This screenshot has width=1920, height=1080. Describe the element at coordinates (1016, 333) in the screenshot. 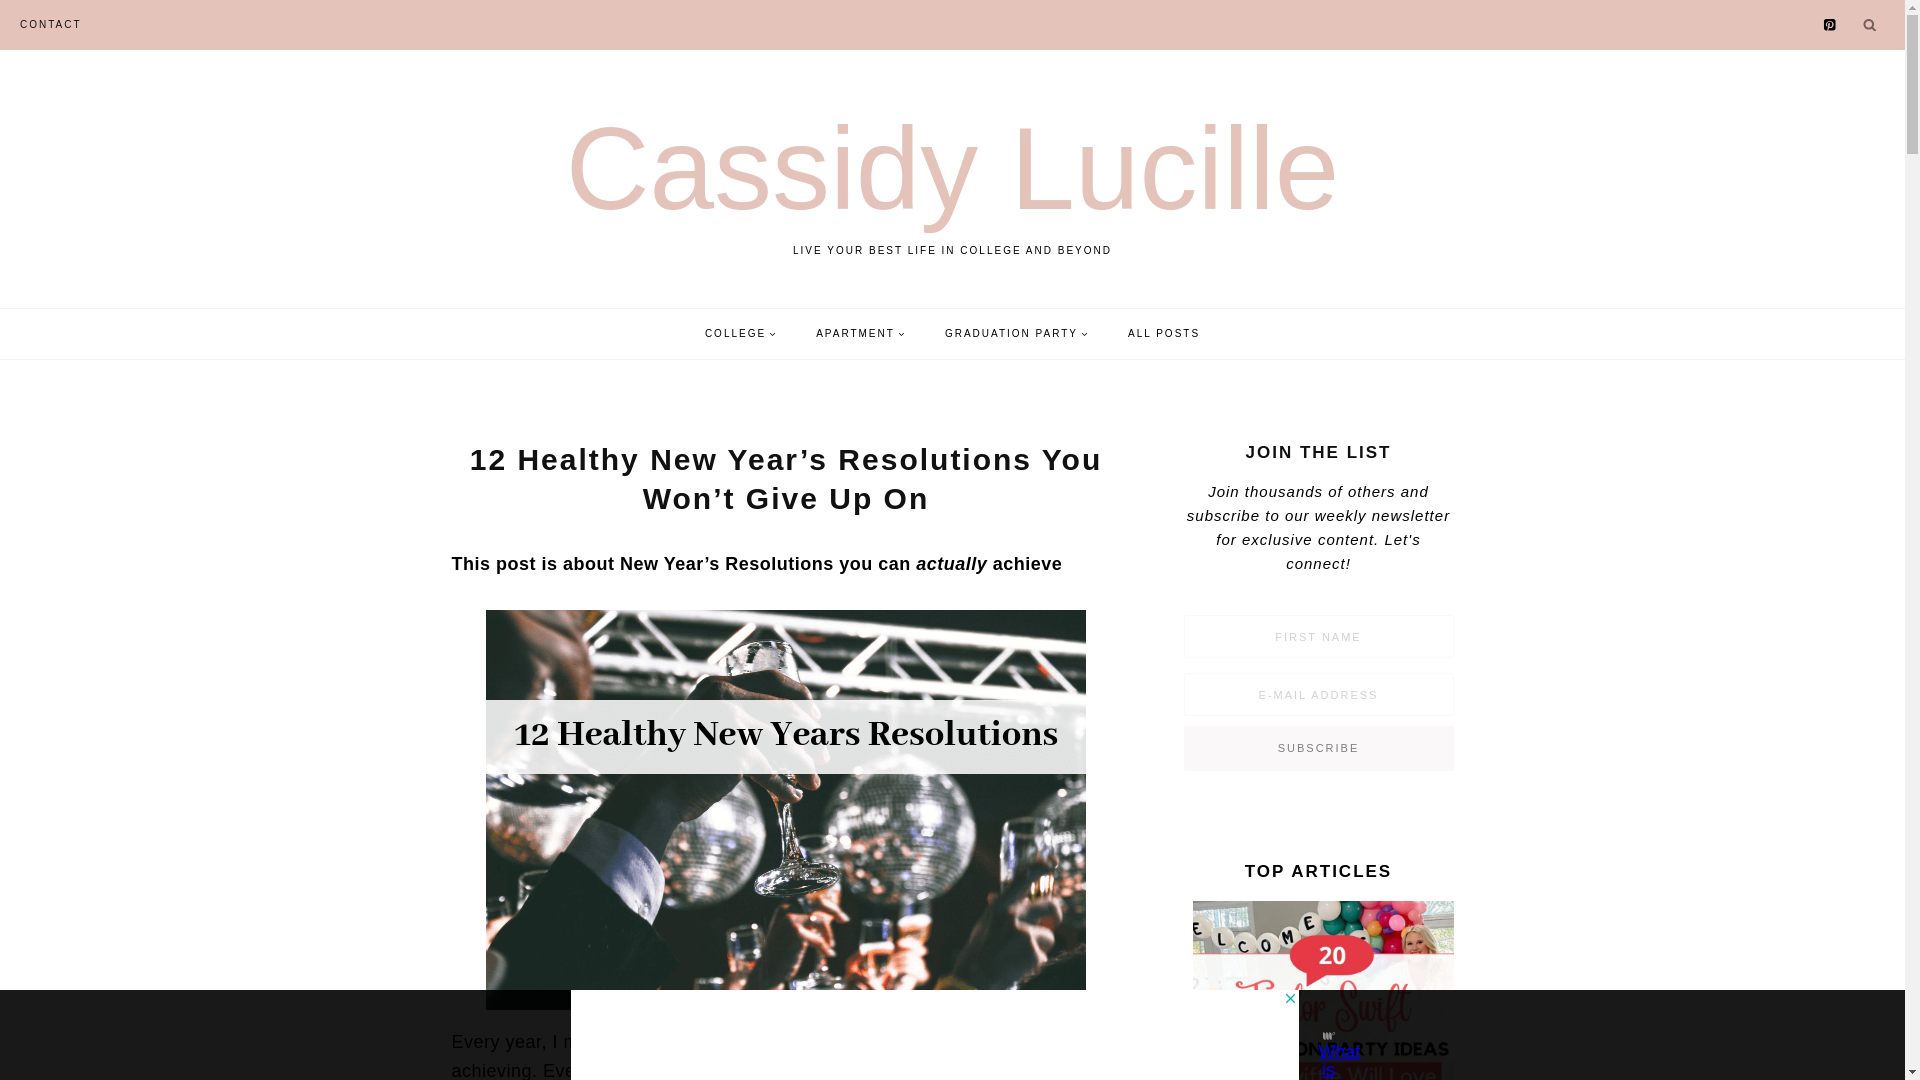

I see `GRADUATION PARTY` at that location.